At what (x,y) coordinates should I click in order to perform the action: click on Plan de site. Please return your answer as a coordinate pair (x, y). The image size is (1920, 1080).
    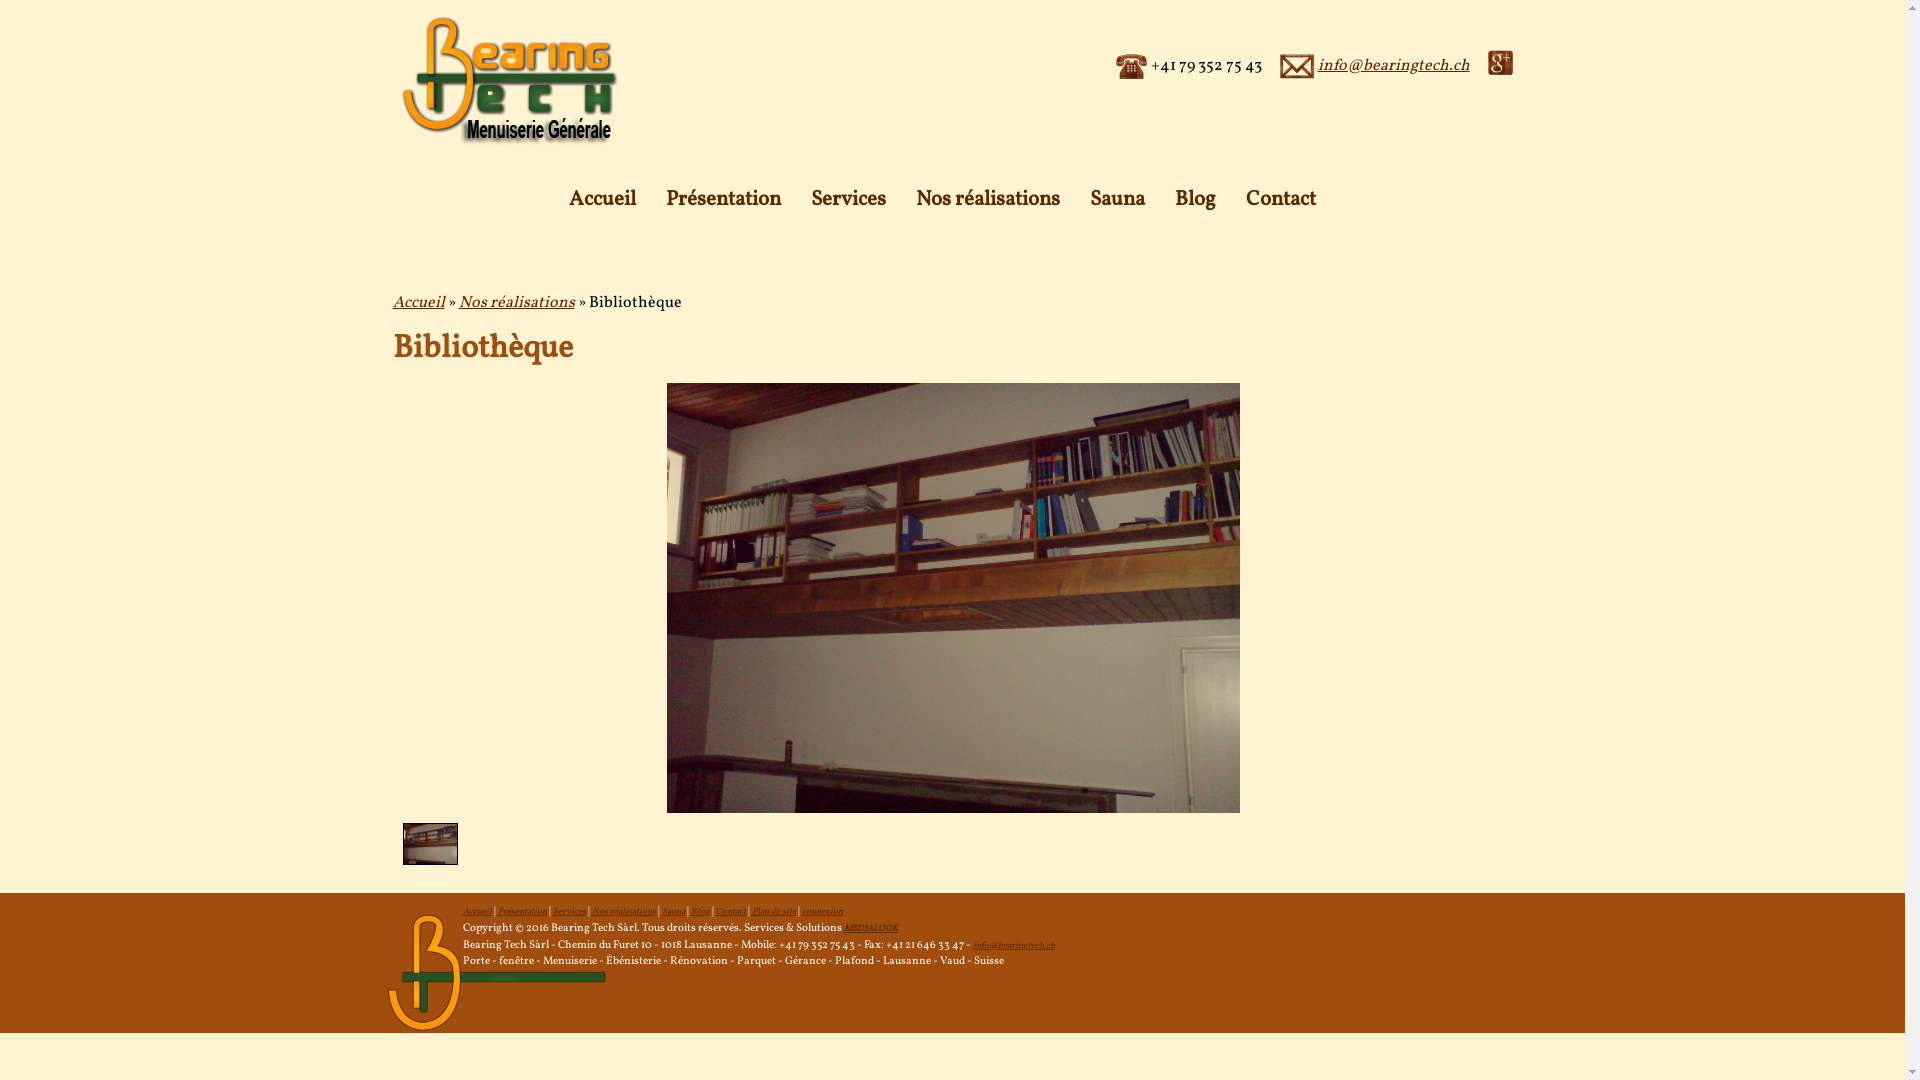
    Looking at the image, I should click on (774, 911).